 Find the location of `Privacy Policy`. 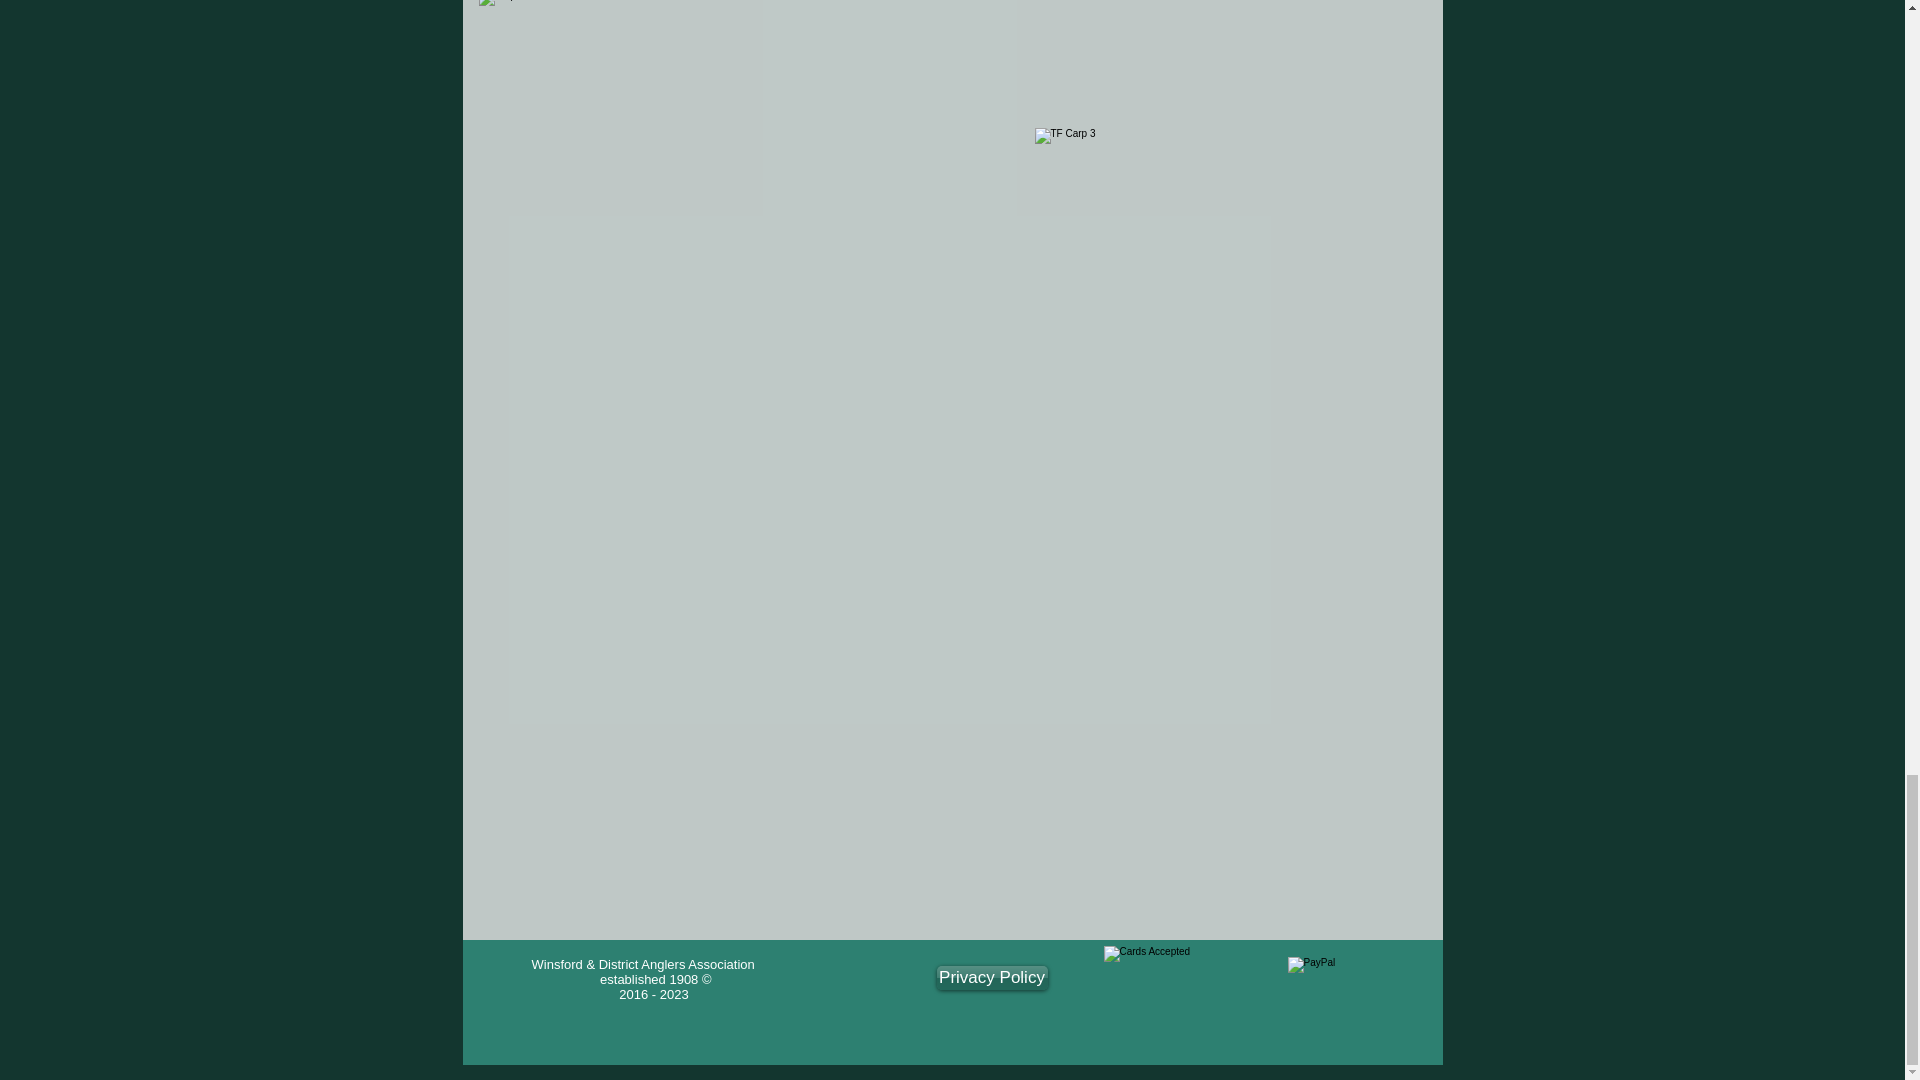

Privacy Policy is located at coordinates (991, 978).